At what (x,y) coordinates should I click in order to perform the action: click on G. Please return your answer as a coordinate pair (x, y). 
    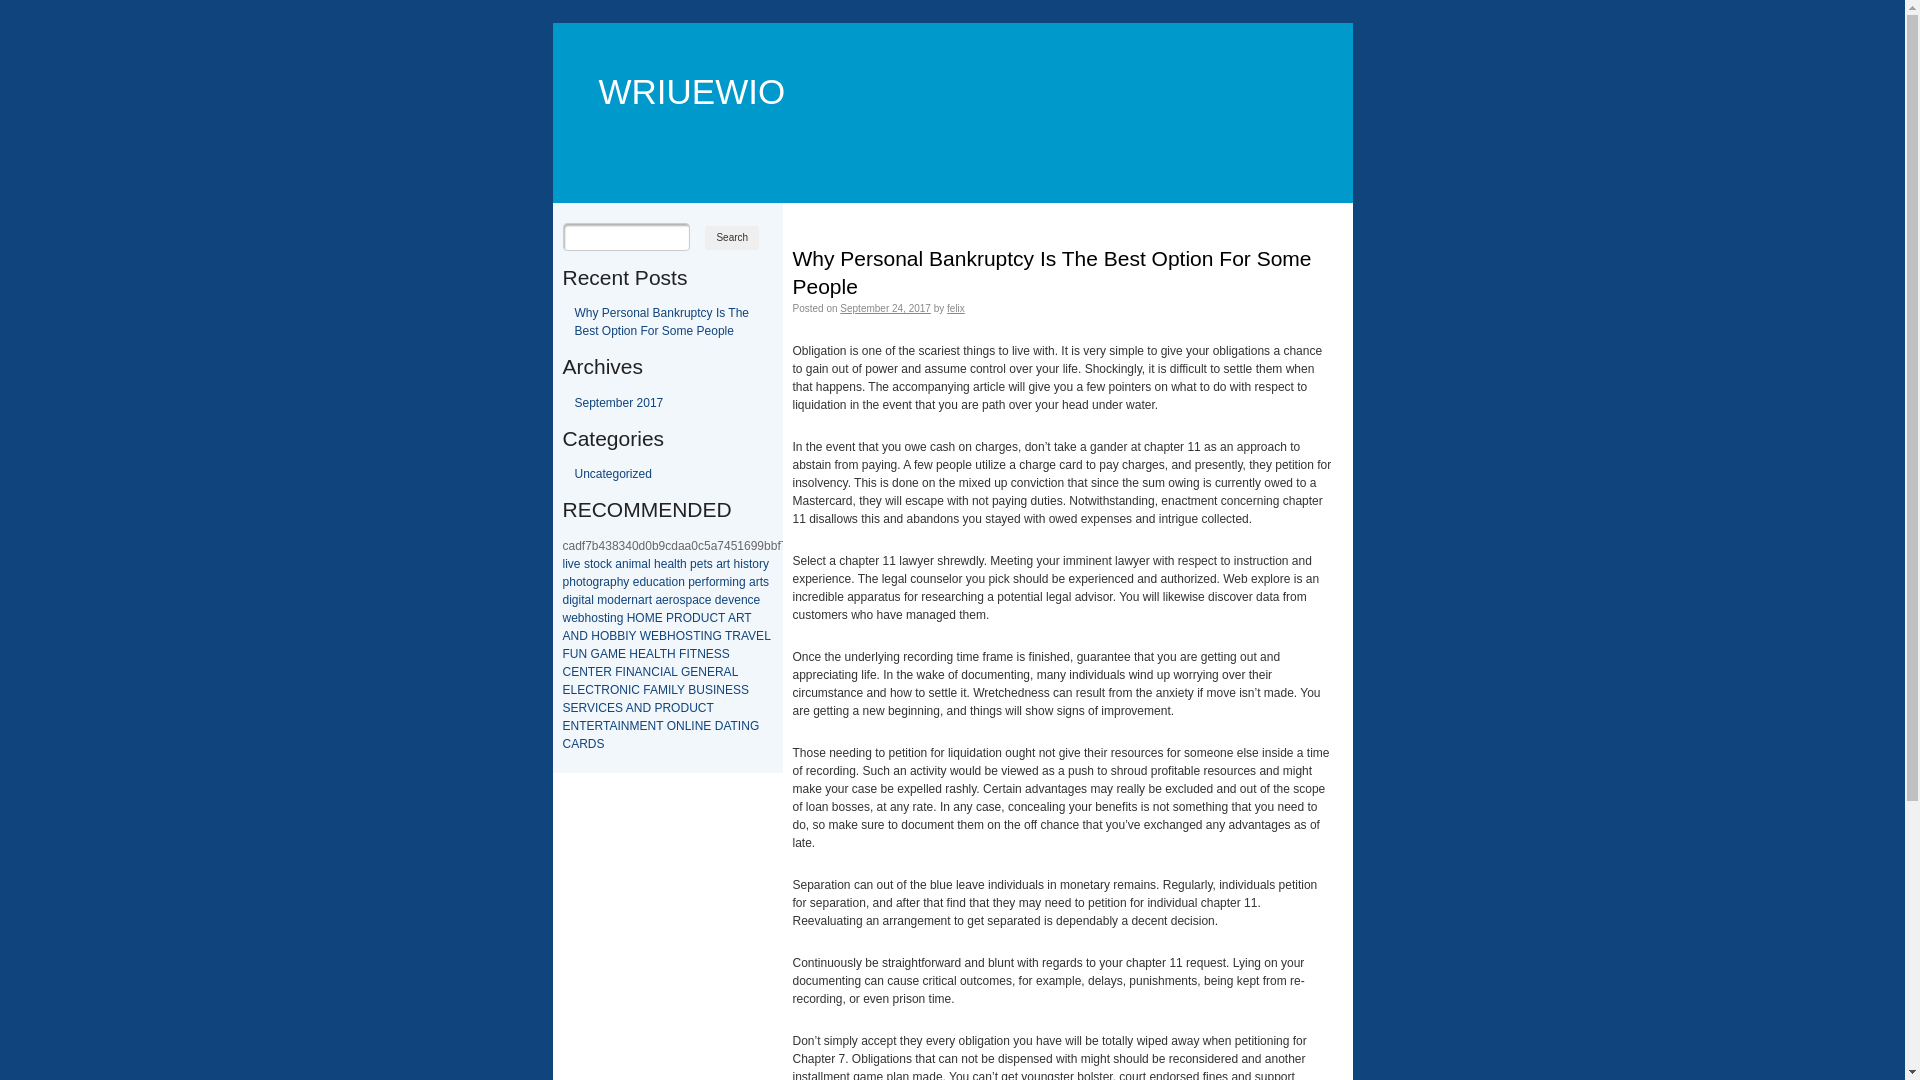
    Looking at the image, I should click on (754, 726).